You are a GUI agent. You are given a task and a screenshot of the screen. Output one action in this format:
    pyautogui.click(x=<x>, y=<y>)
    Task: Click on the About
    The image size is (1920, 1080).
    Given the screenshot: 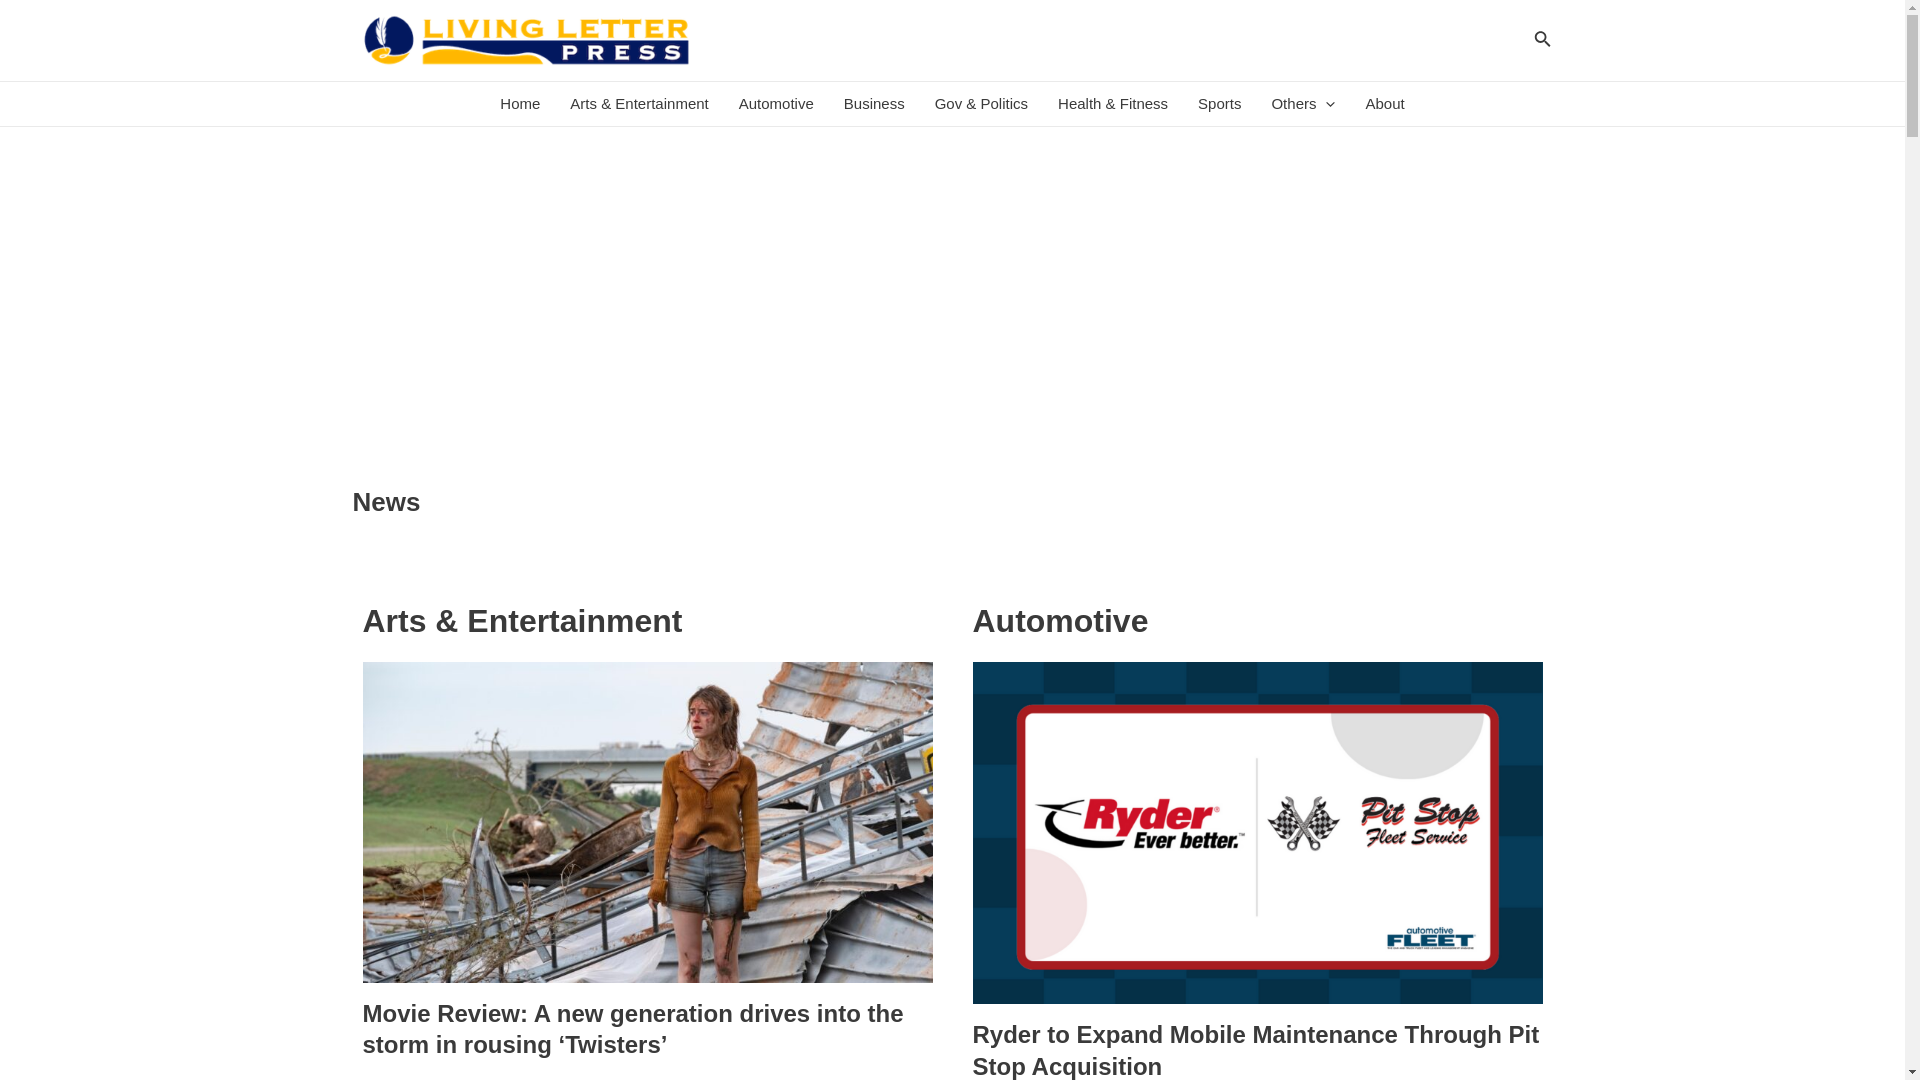 What is the action you would take?
    pyautogui.click(x=1384, y=104)
    